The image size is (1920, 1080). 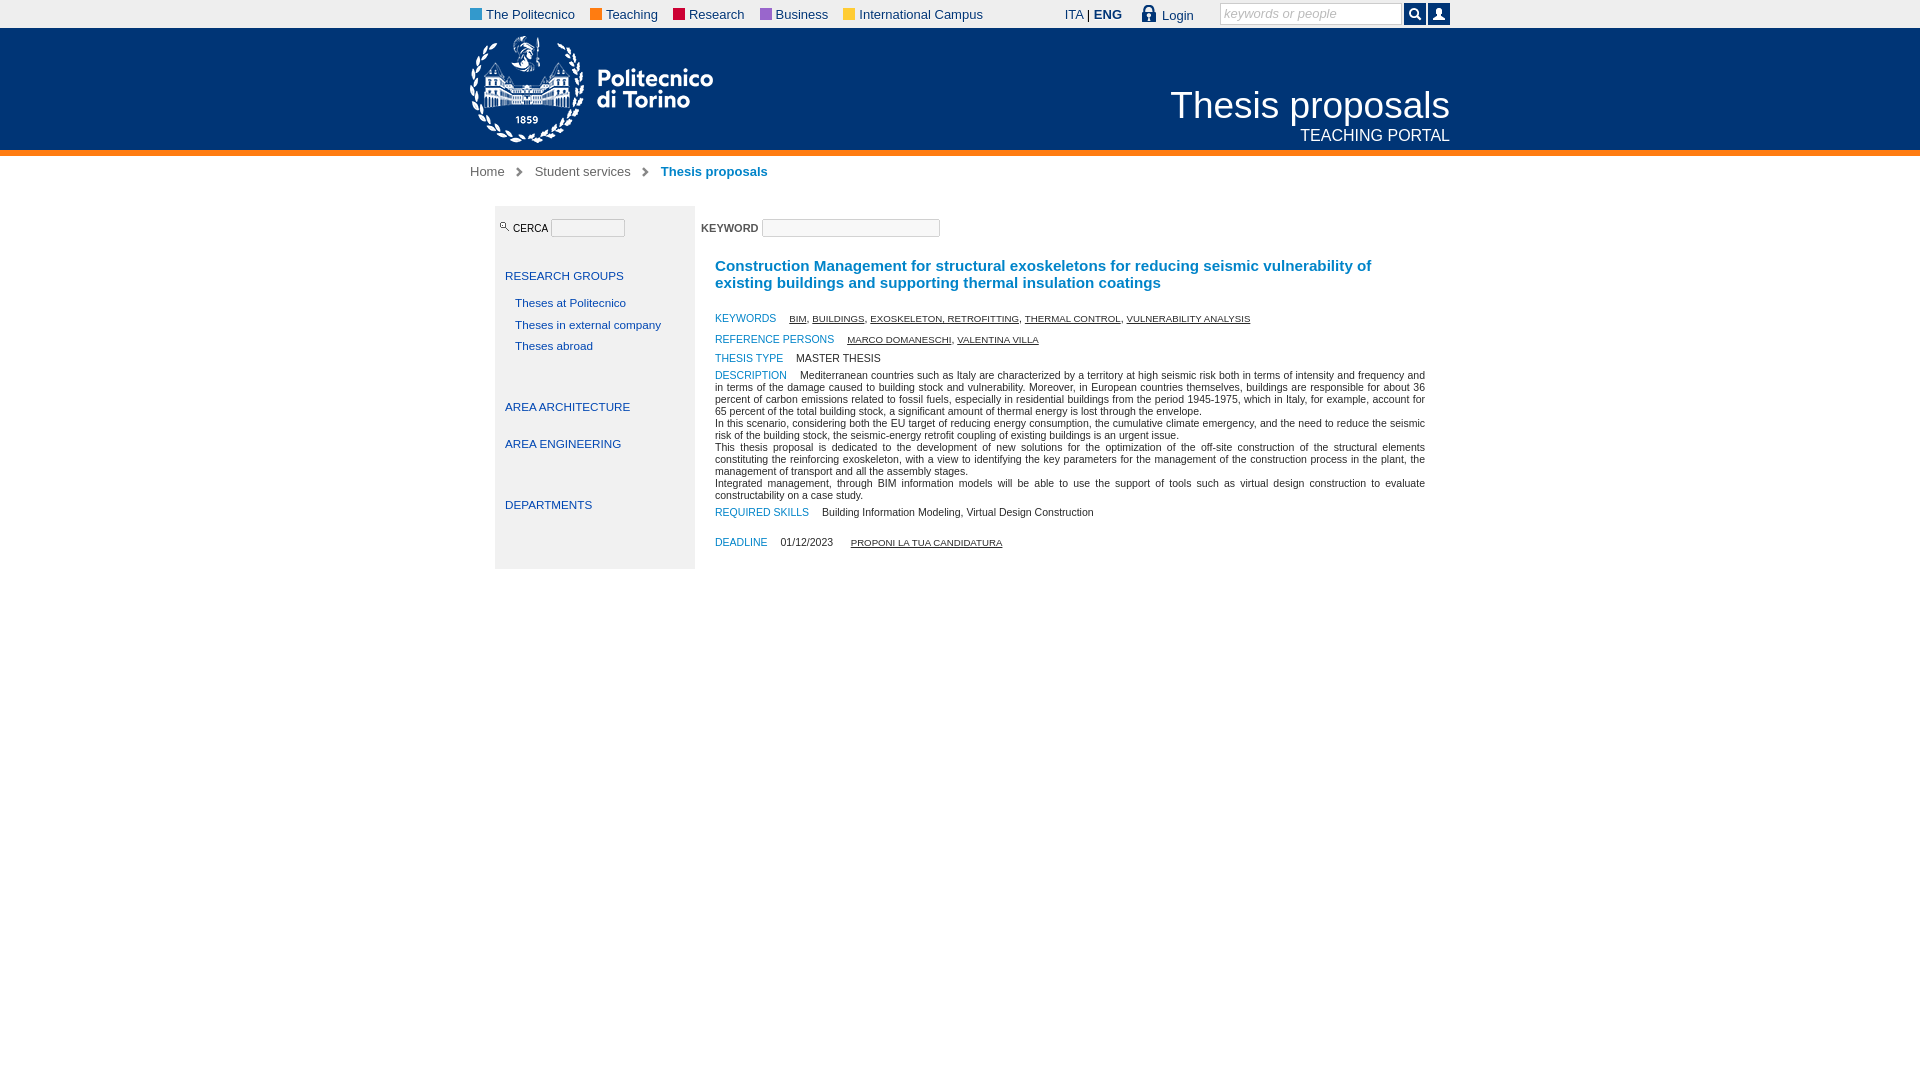 What do you see at coordinates (920, 14) in the screenshot?
I see `International Campus` at bounding box center [920, 14].